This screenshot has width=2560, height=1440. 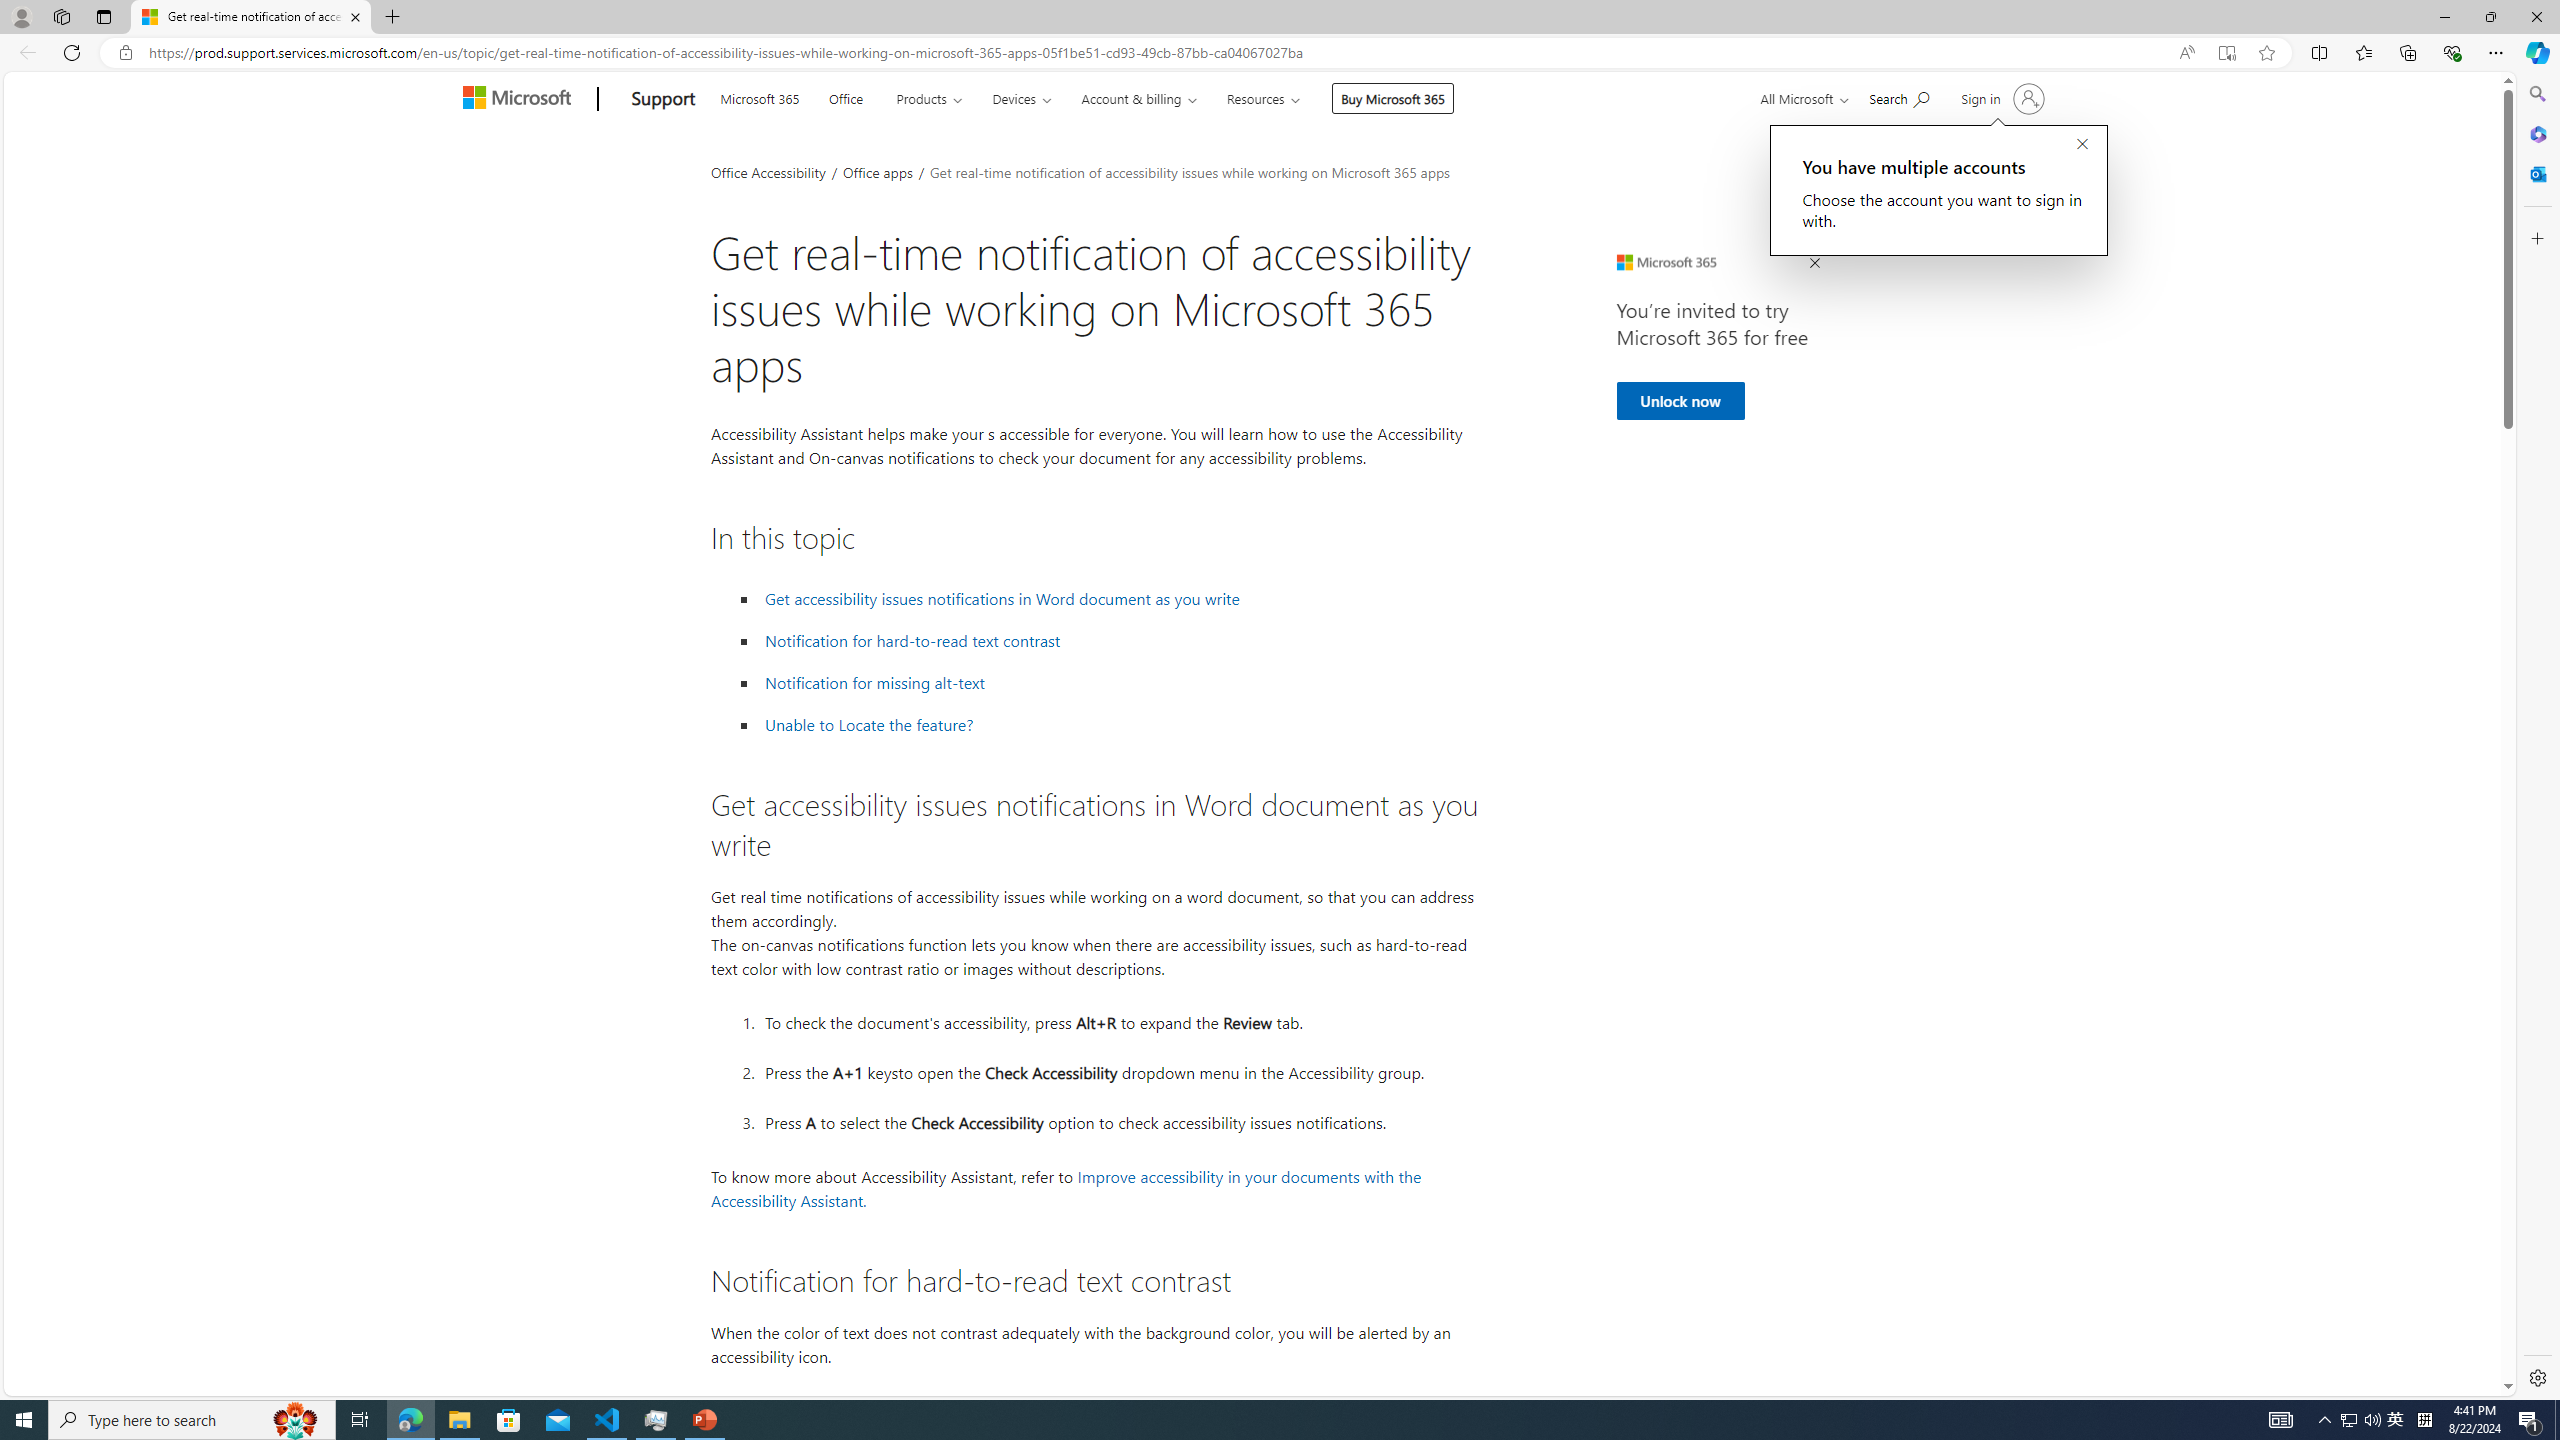 What do you see at coordinates (1392, 98) in the screenshot?
I see `Buy Microsoft 365` at bounding box center [1392, 98].